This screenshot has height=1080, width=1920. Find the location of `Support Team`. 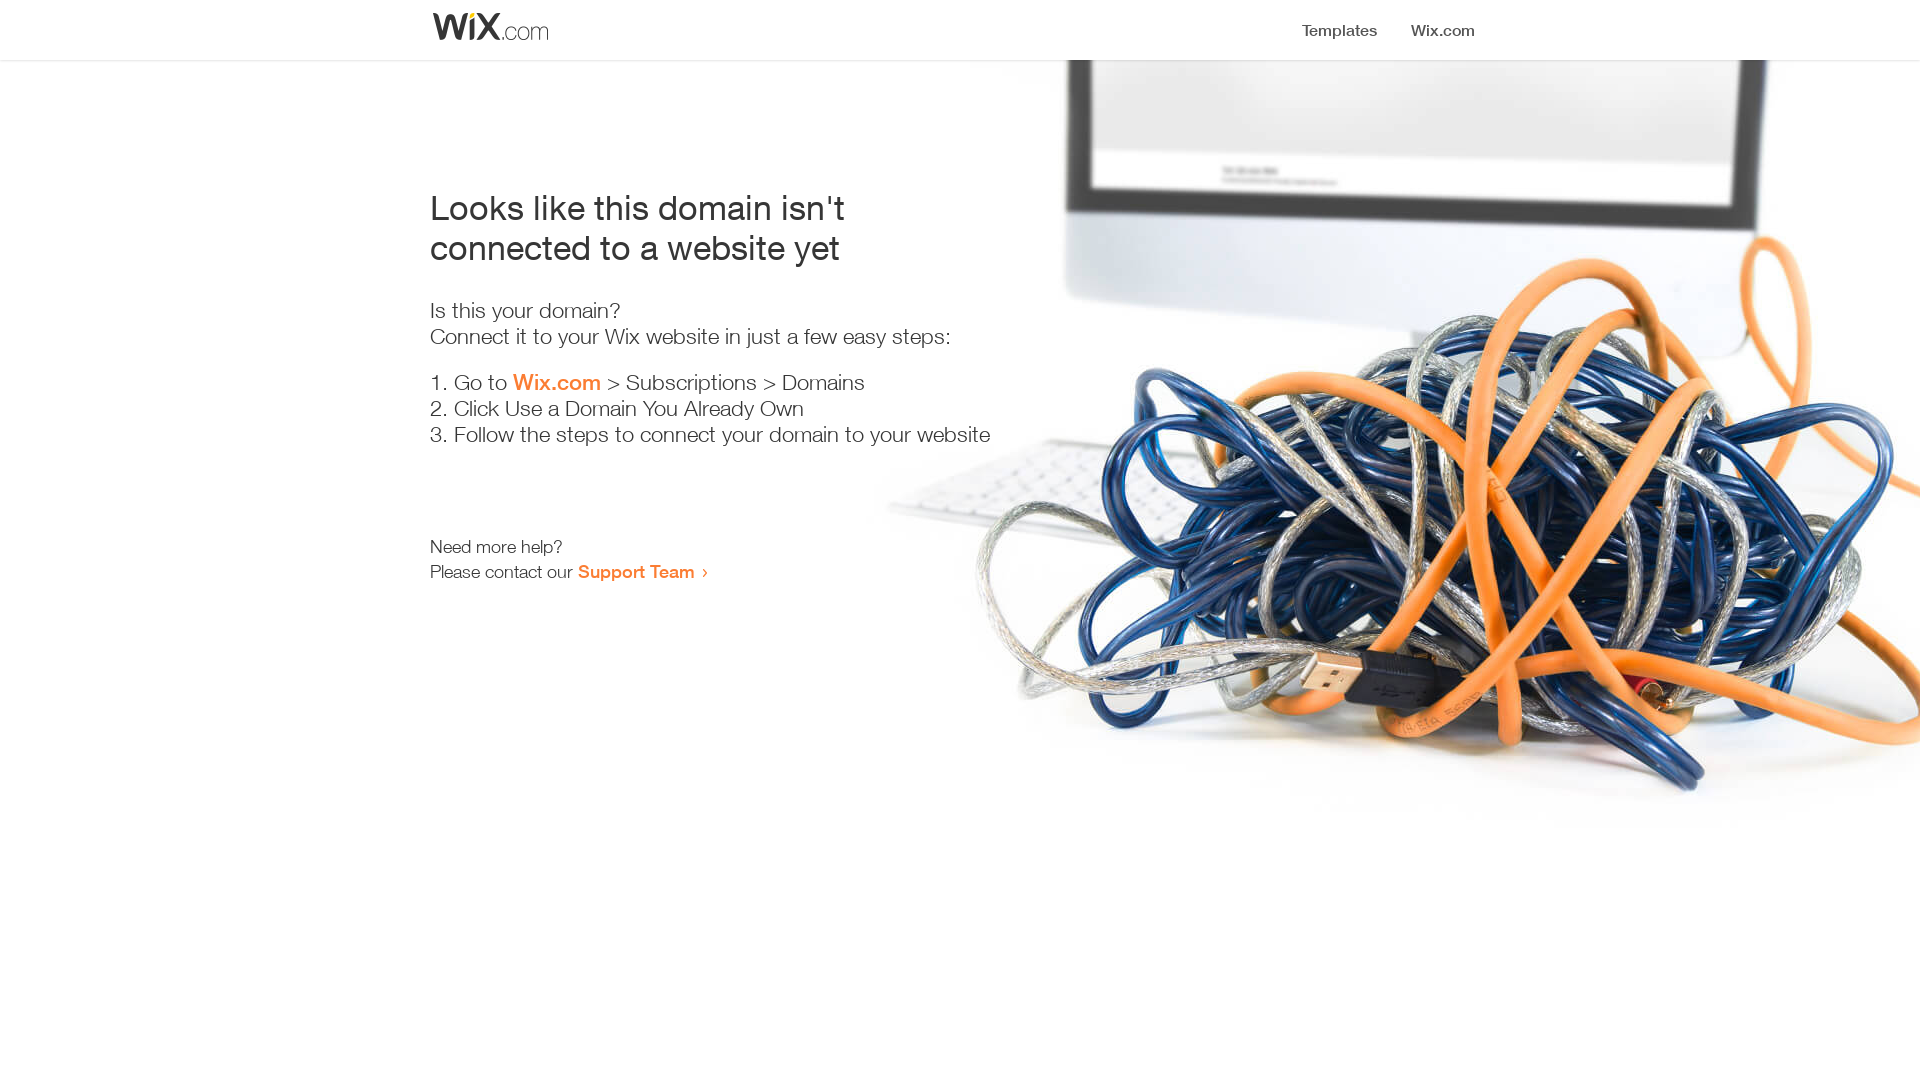

Support Team is located at coordinates (636, 571).